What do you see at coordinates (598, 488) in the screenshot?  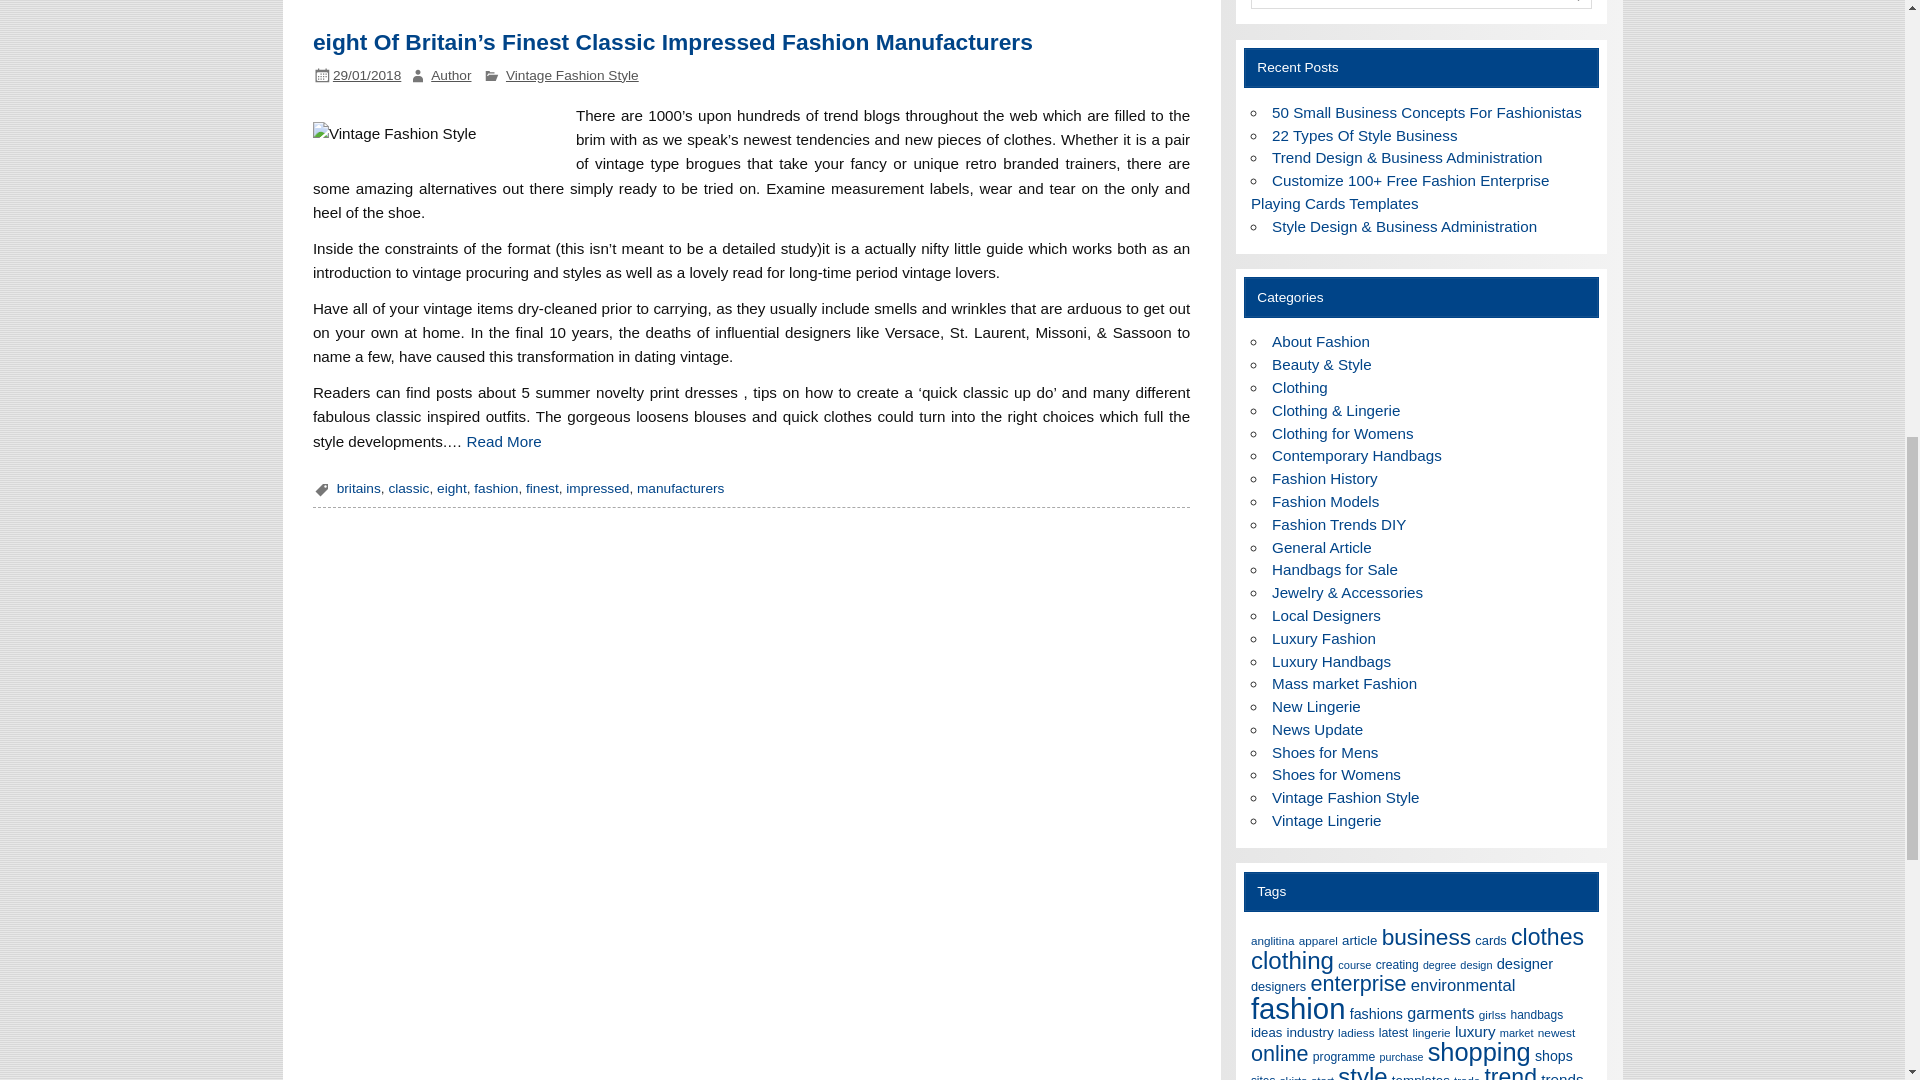 I see `impressed` at bounding box center [598, 488].